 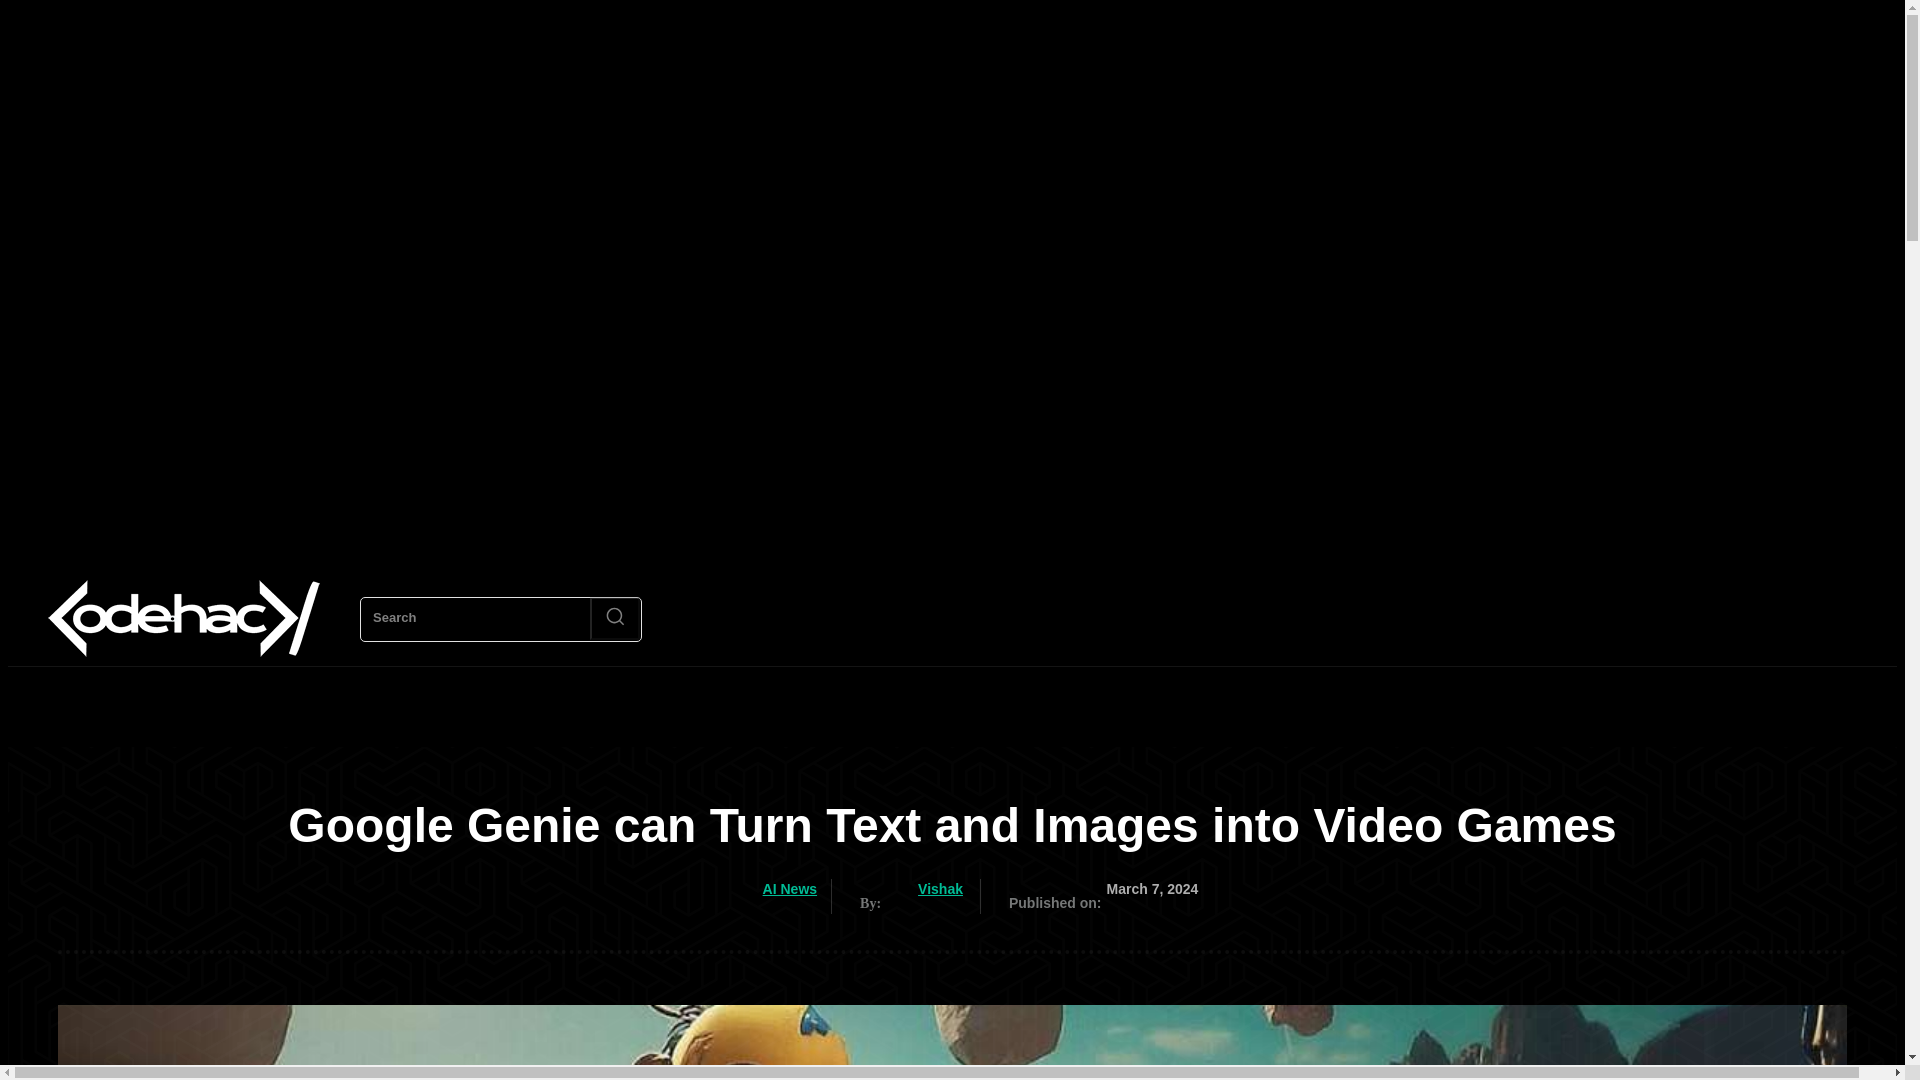 I want to click on AI News, so click(x=790, y=890).